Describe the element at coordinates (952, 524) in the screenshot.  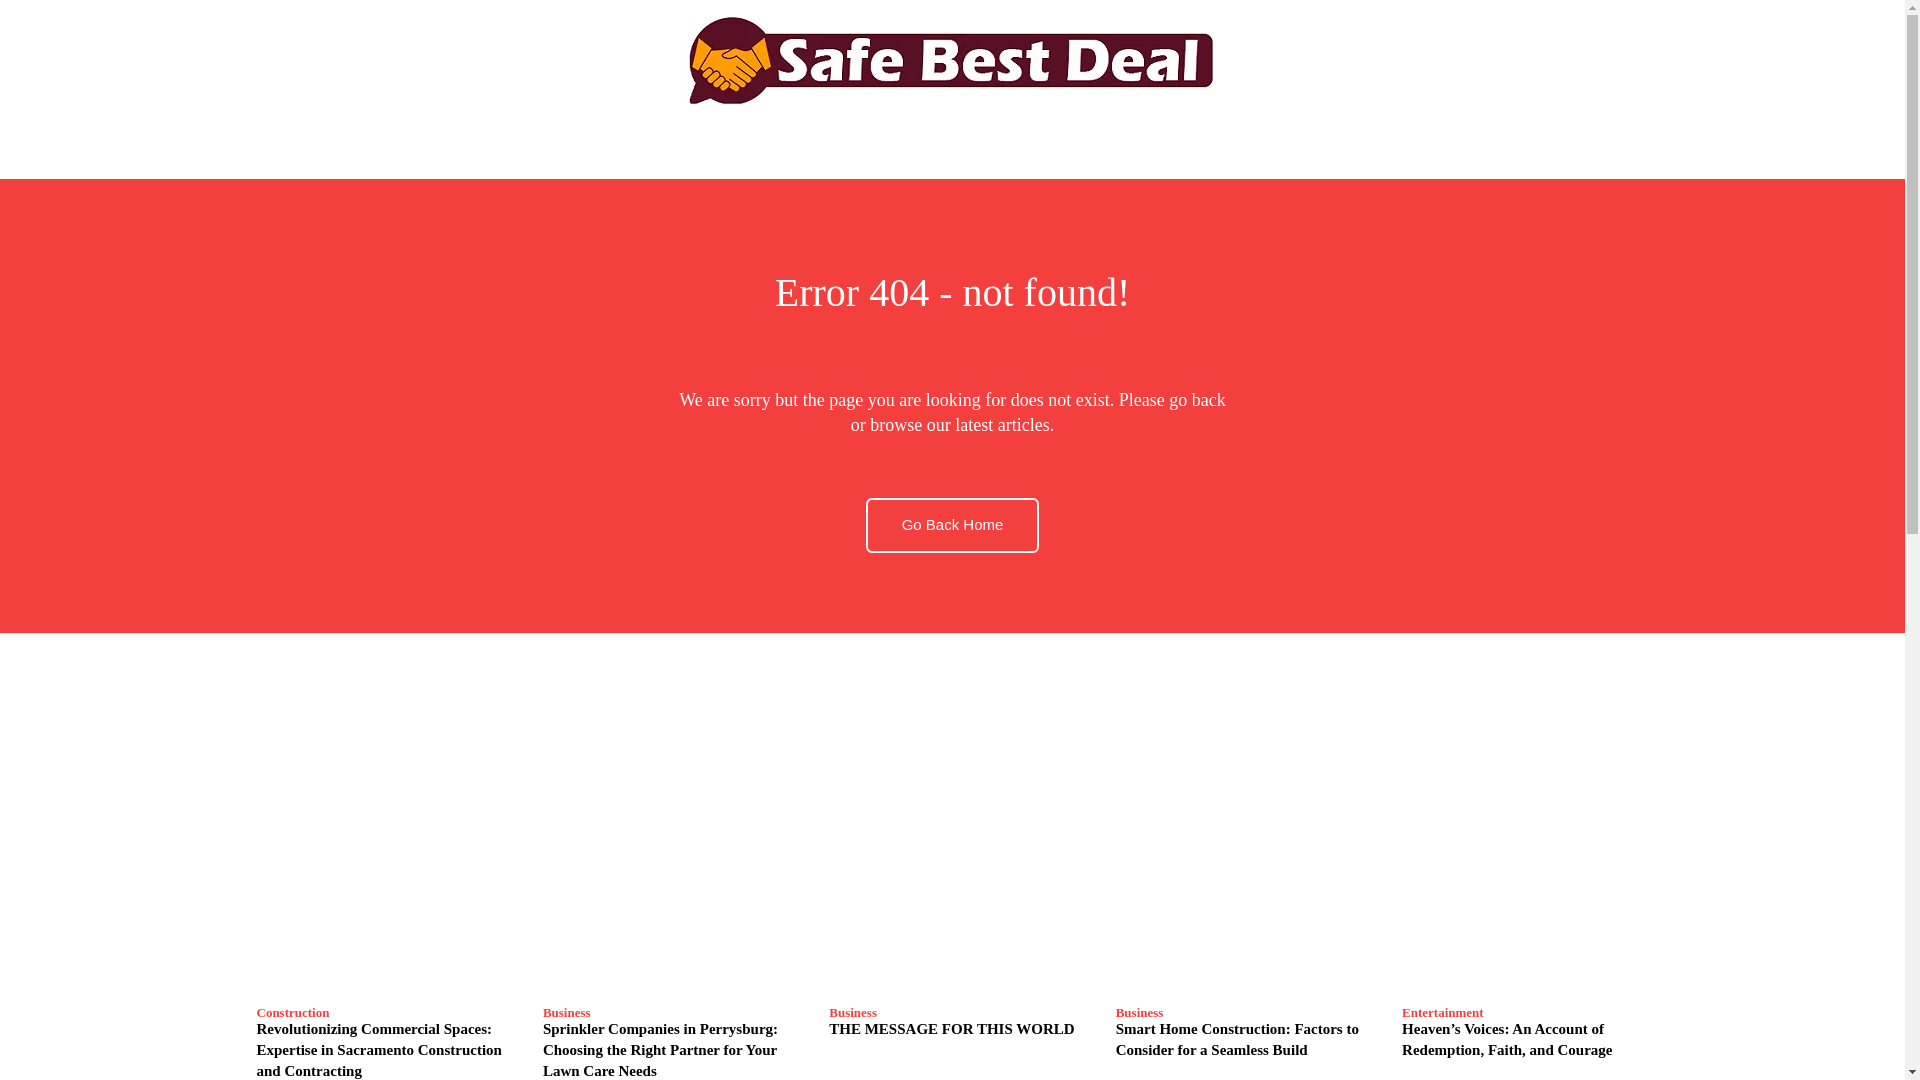
I see `Go Back Home` at that location.